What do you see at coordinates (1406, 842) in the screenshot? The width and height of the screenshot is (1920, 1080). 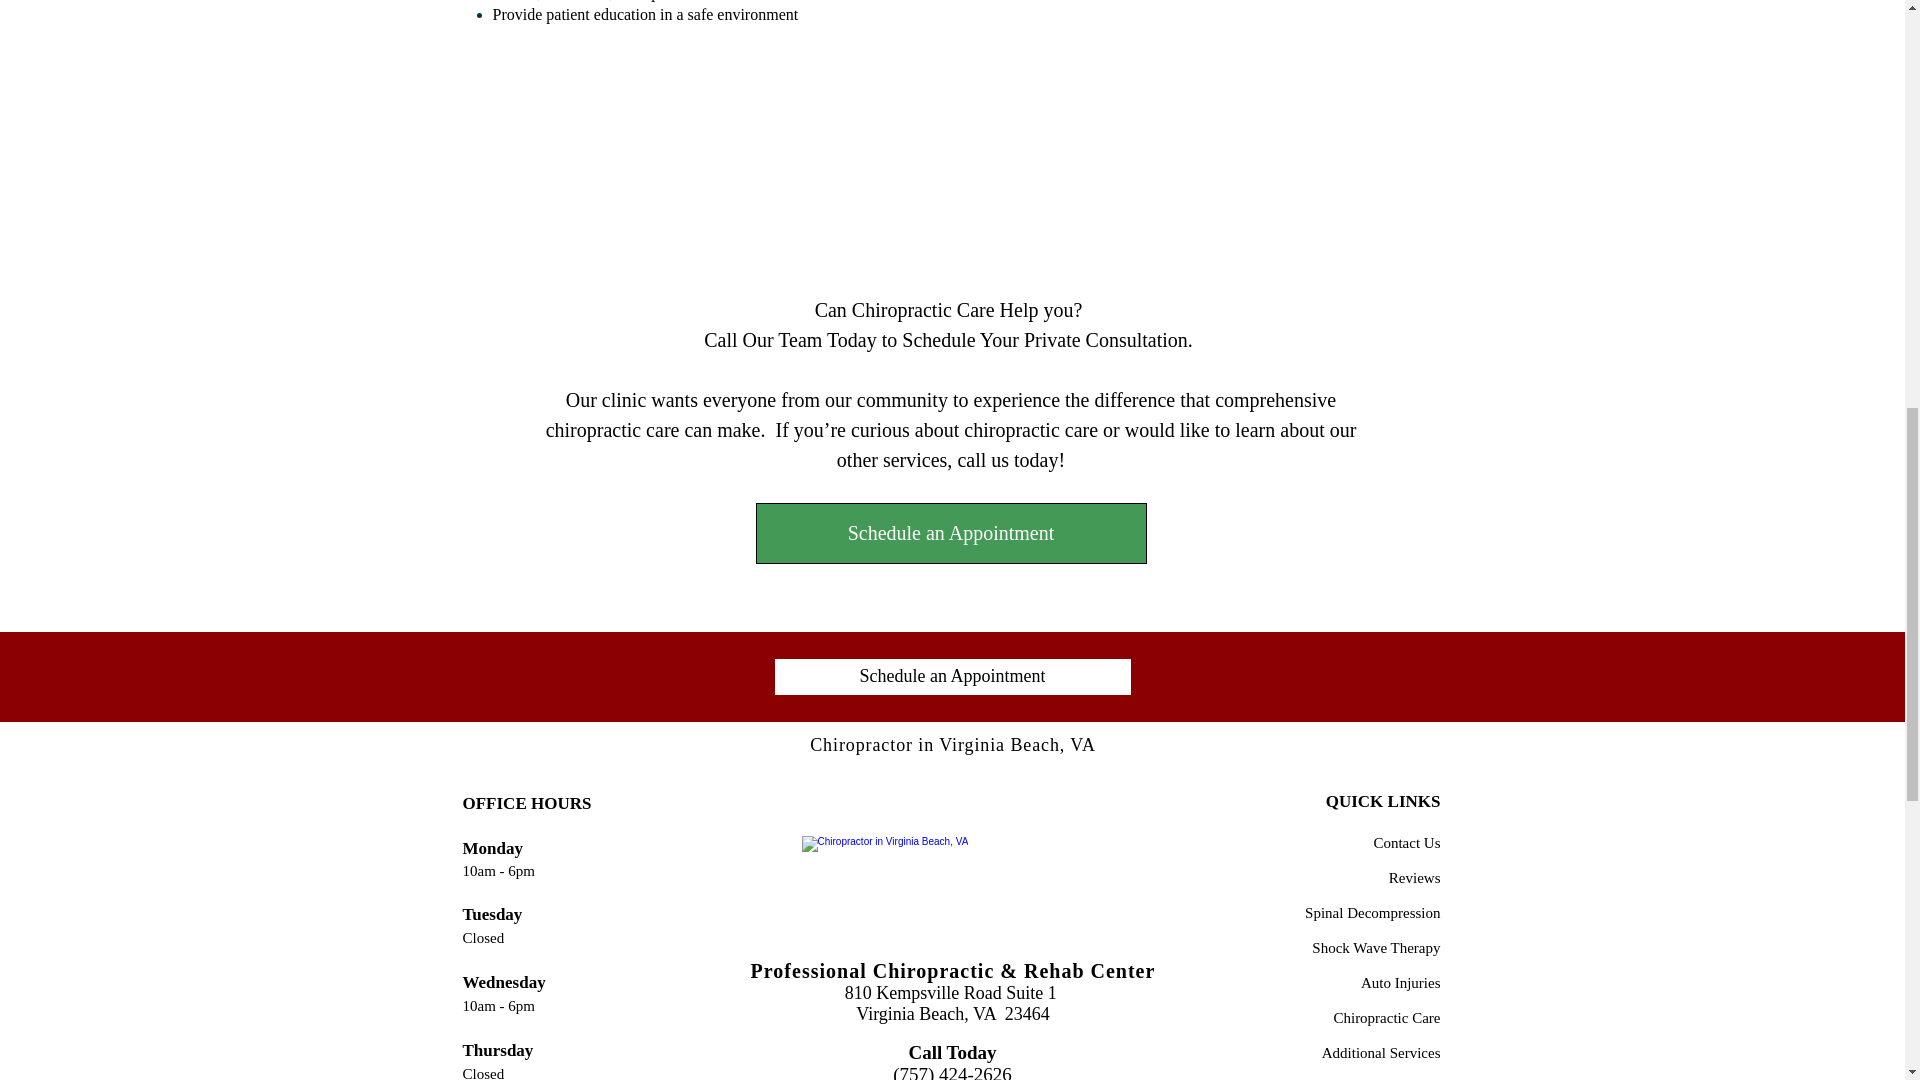 I see `Contact Us` at bounding box center [1406, 842].